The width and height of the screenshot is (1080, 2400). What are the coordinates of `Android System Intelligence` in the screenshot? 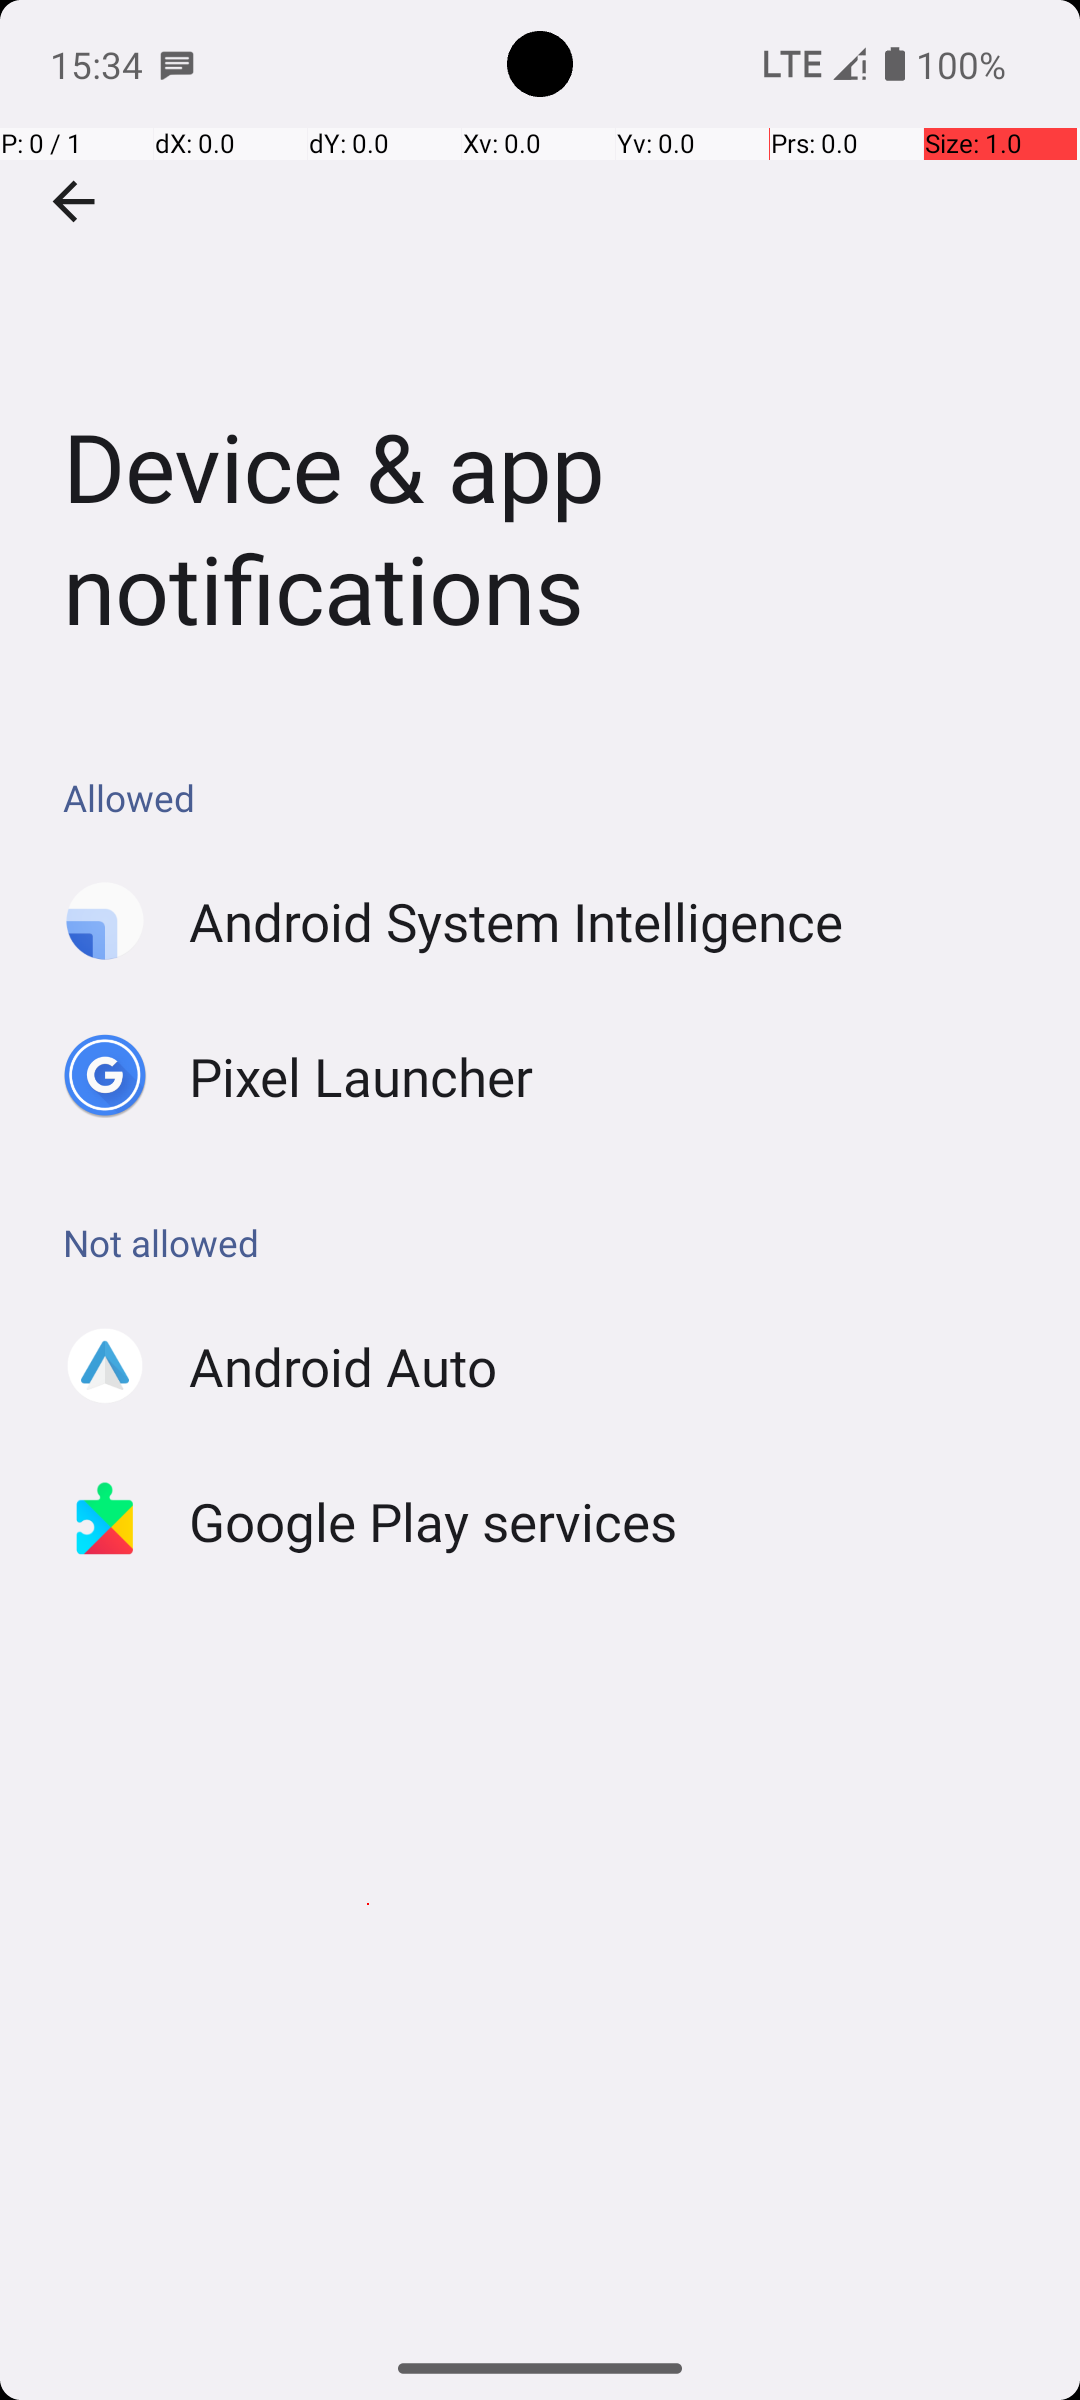 It's located at (516, 922).